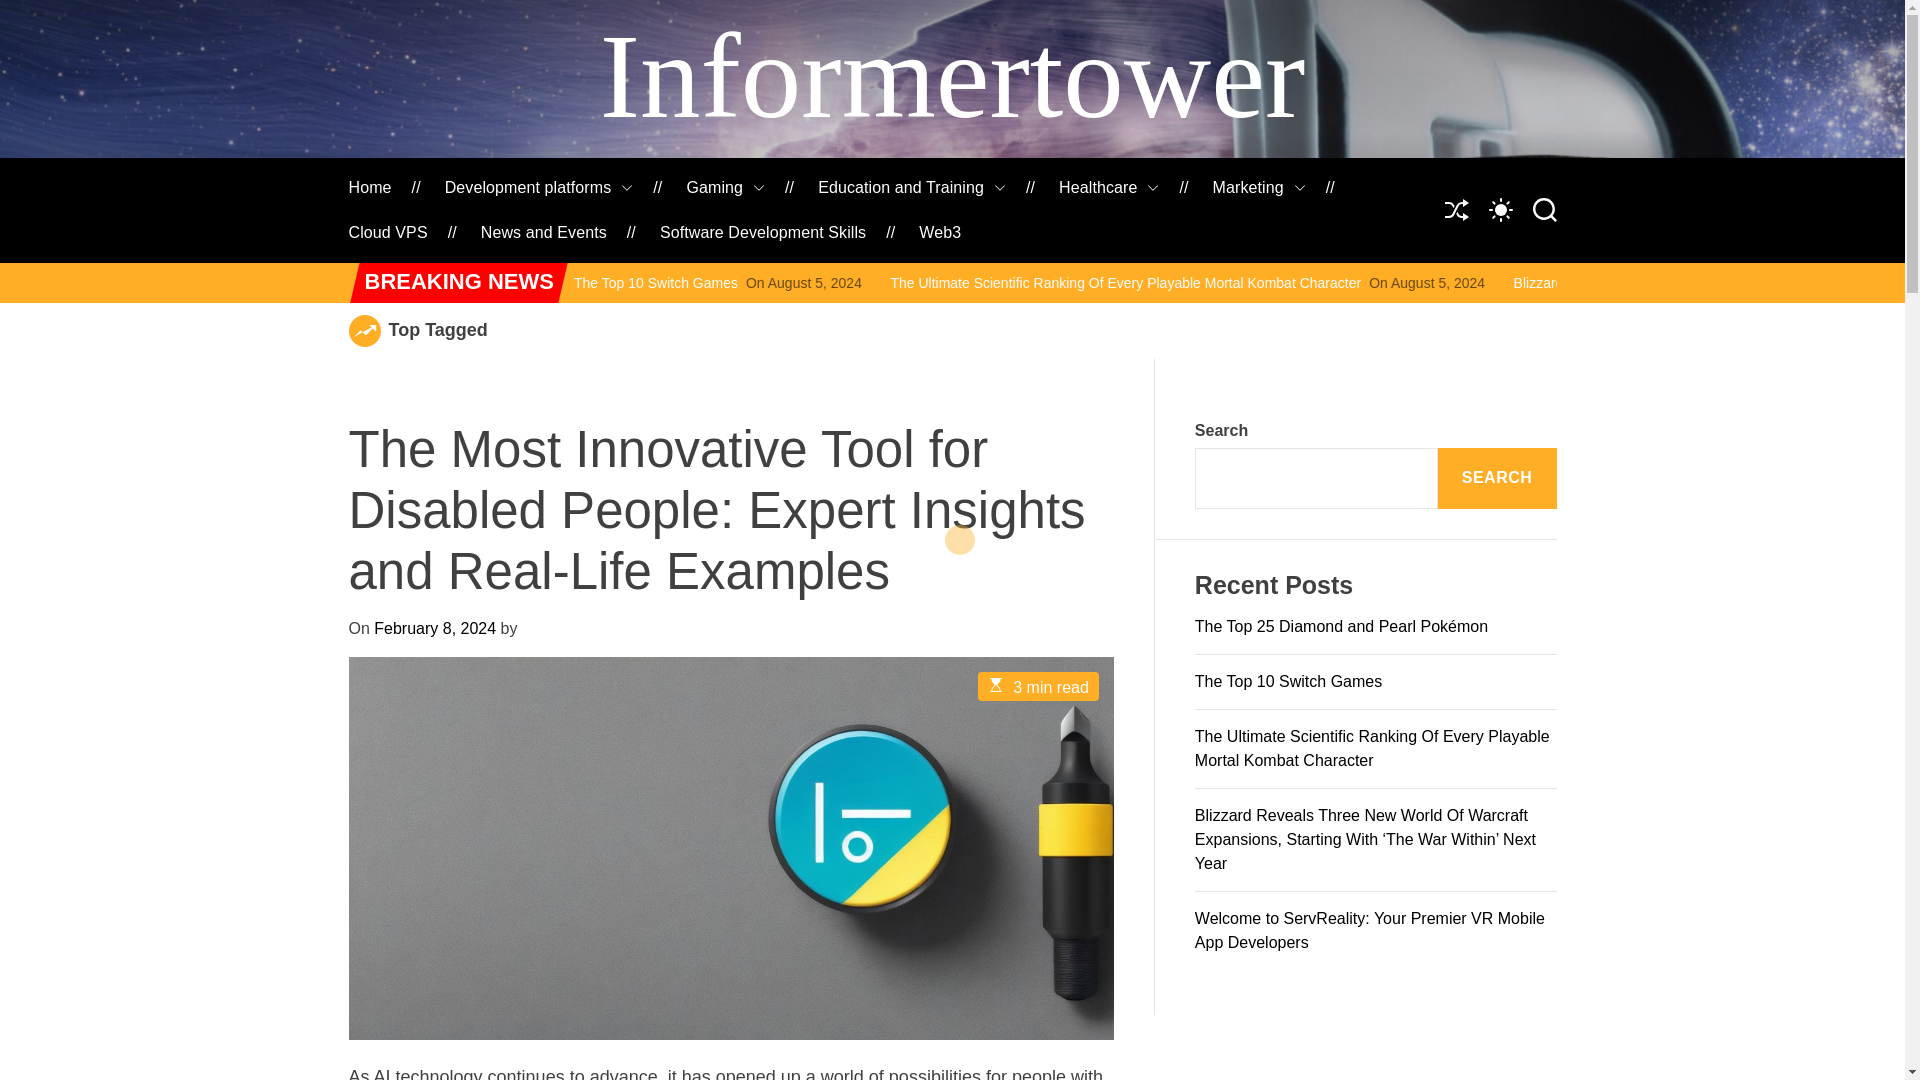 This screenshot has width=1920, height=1080. Describe the element at coordinates (912, 188) in the screenshot. I see `Education and Training` at that location.